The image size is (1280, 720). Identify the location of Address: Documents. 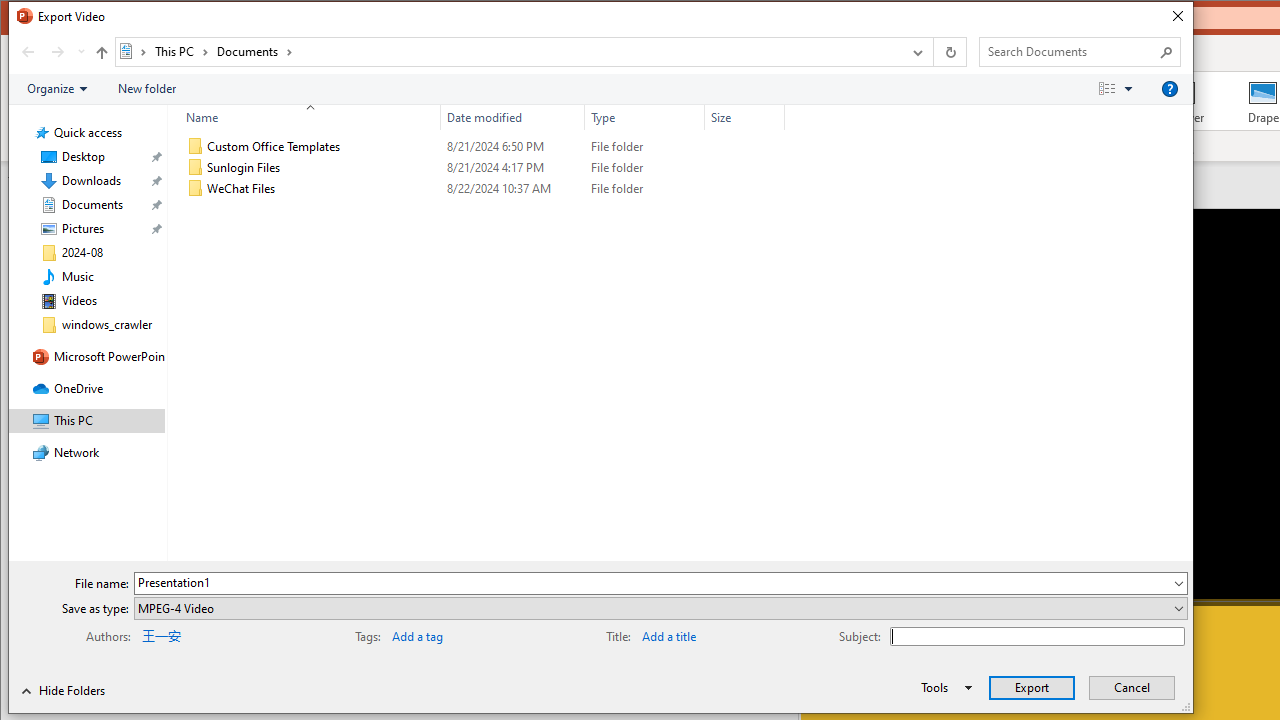
(508, 51).